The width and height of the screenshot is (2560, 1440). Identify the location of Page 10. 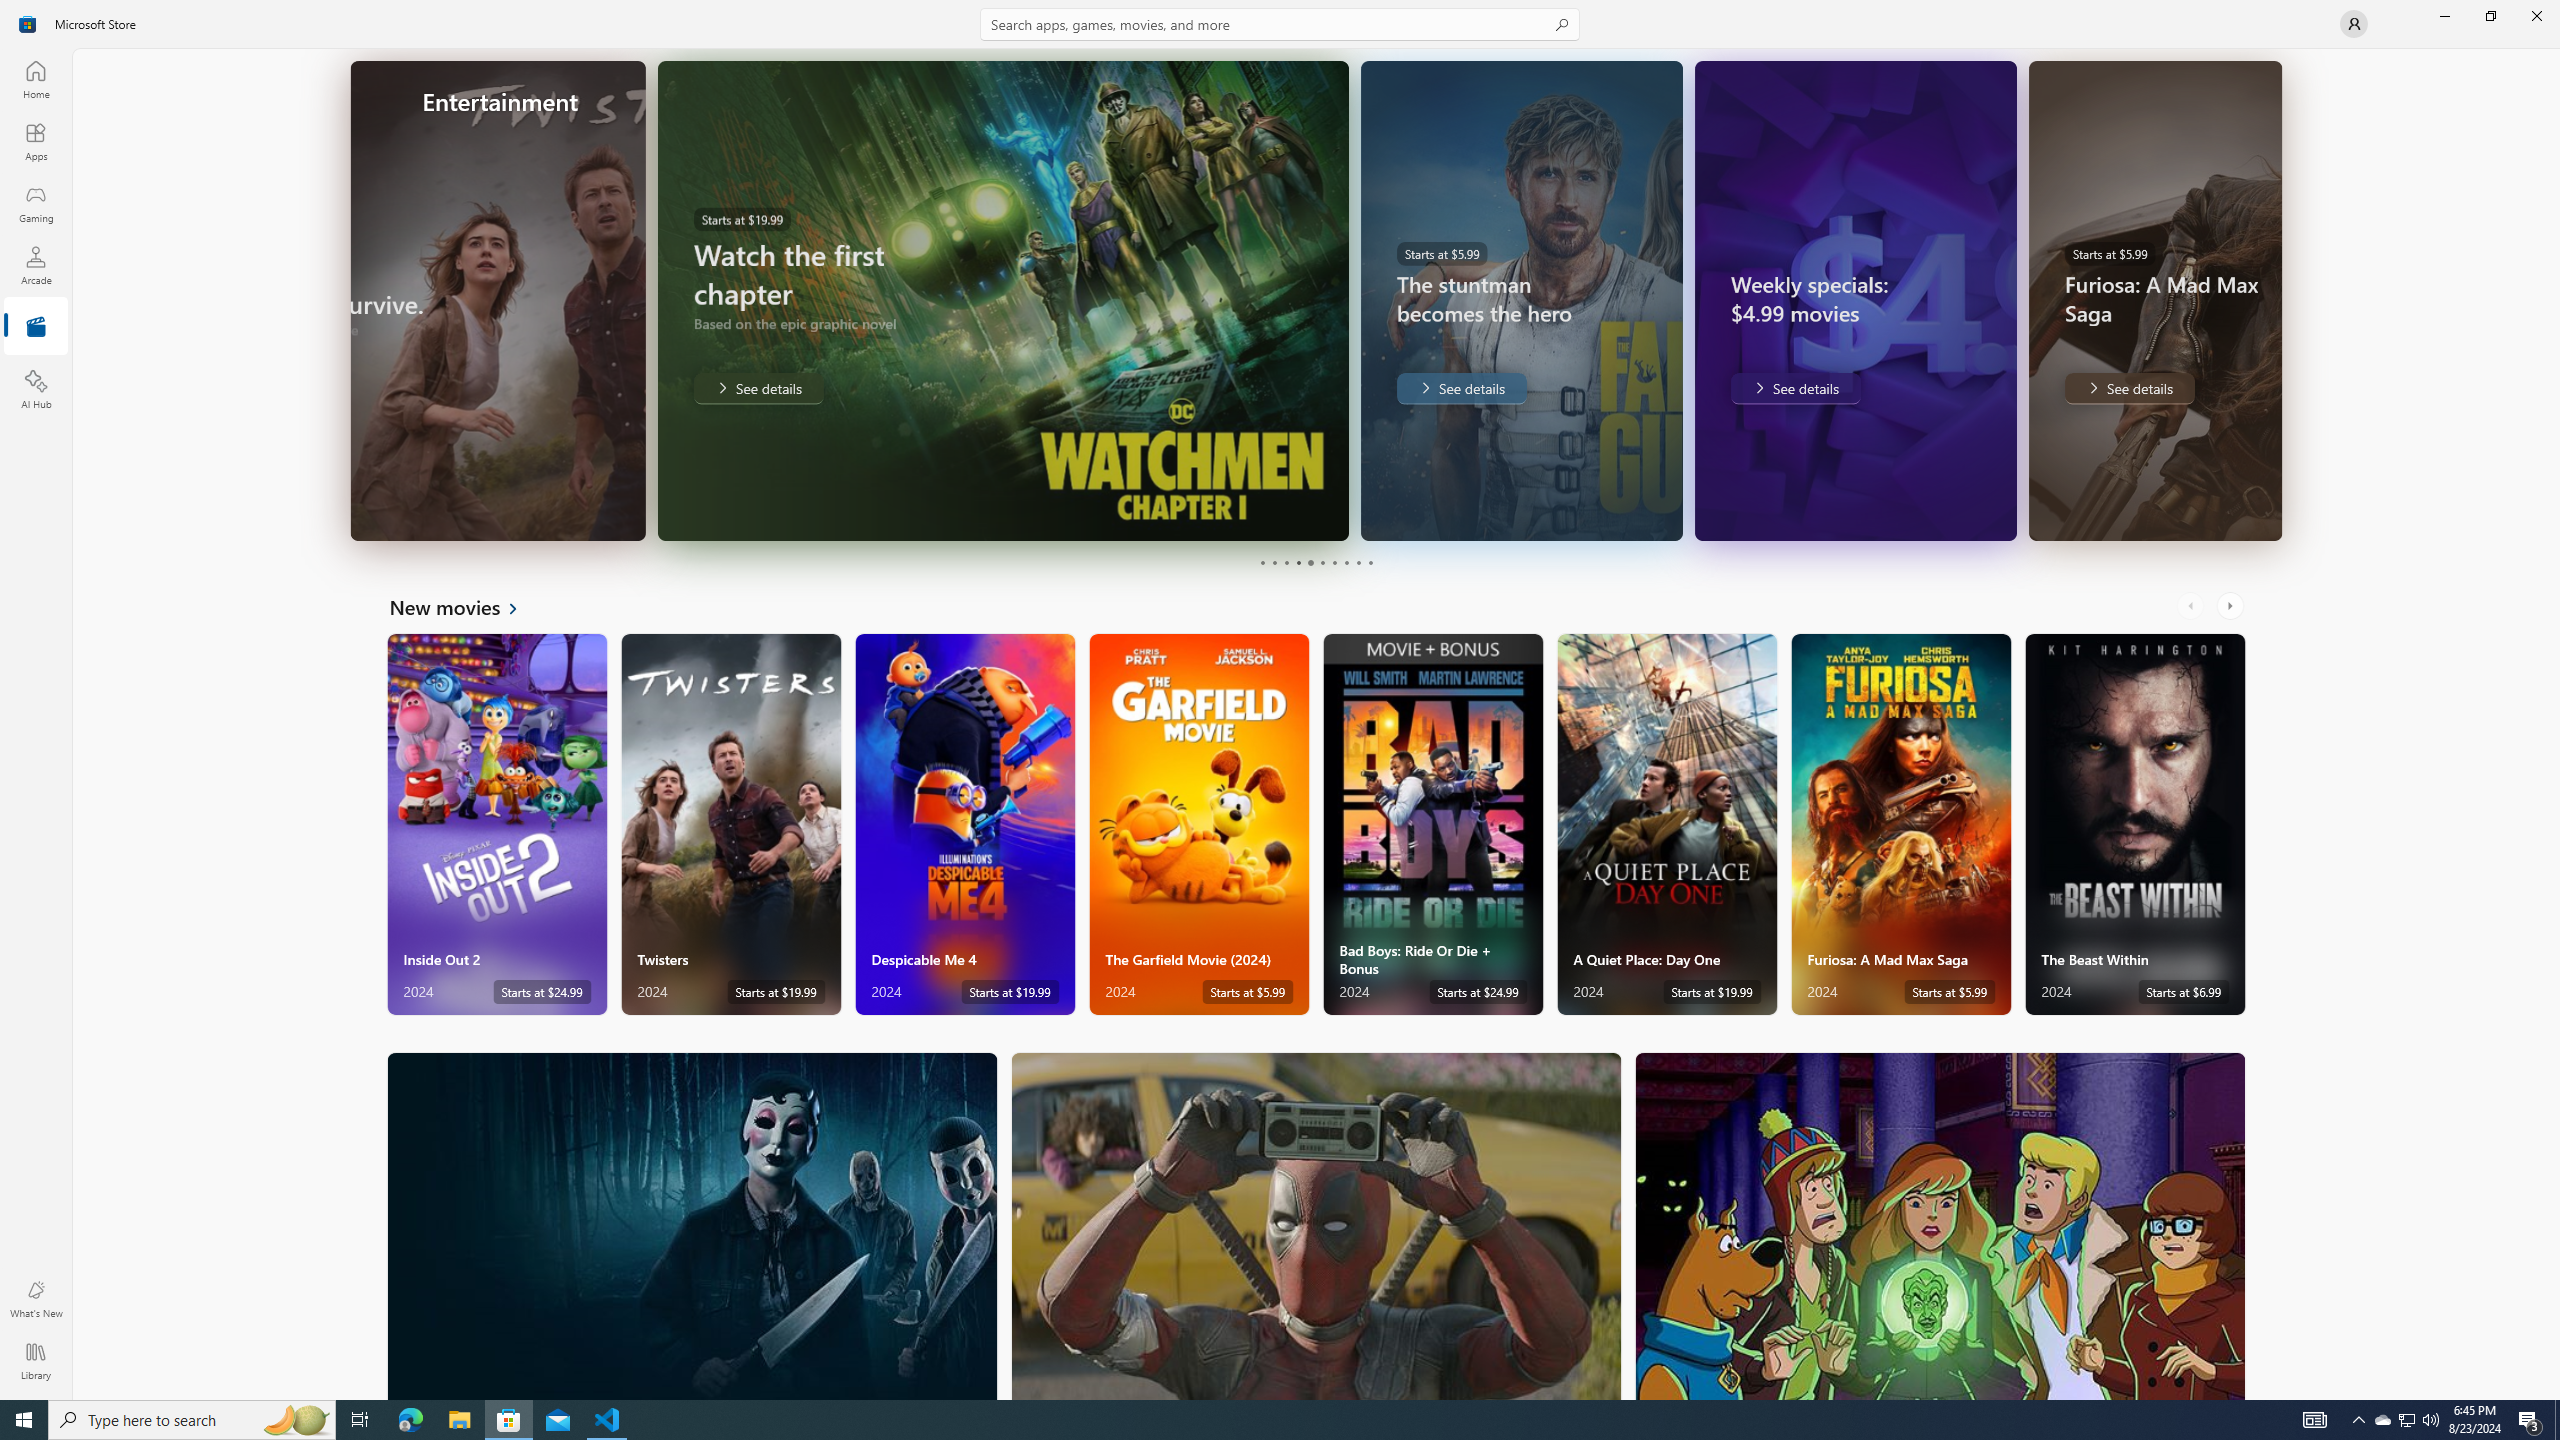
(1370, 562).